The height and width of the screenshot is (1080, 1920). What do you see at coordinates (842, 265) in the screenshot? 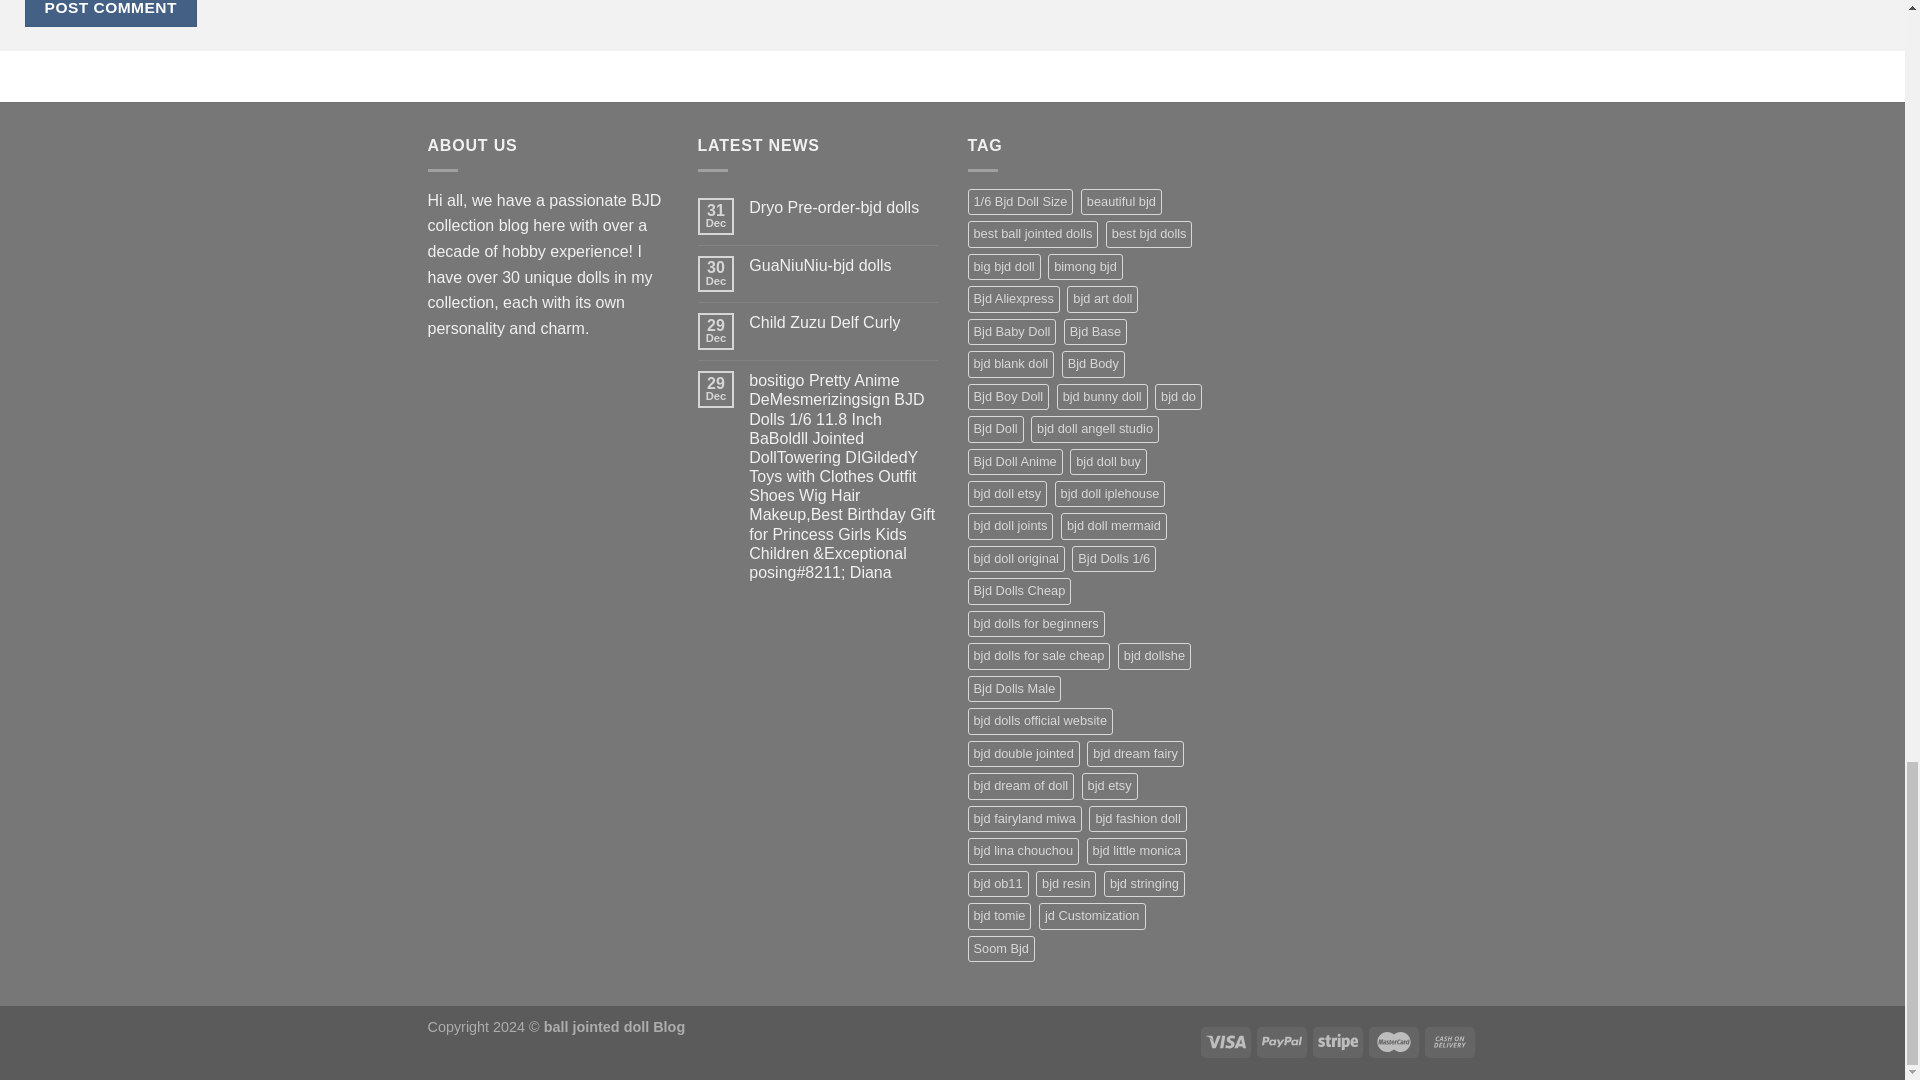
I see `GuaNiuNiu-bjd dolls` at bounding box center [842, 265].